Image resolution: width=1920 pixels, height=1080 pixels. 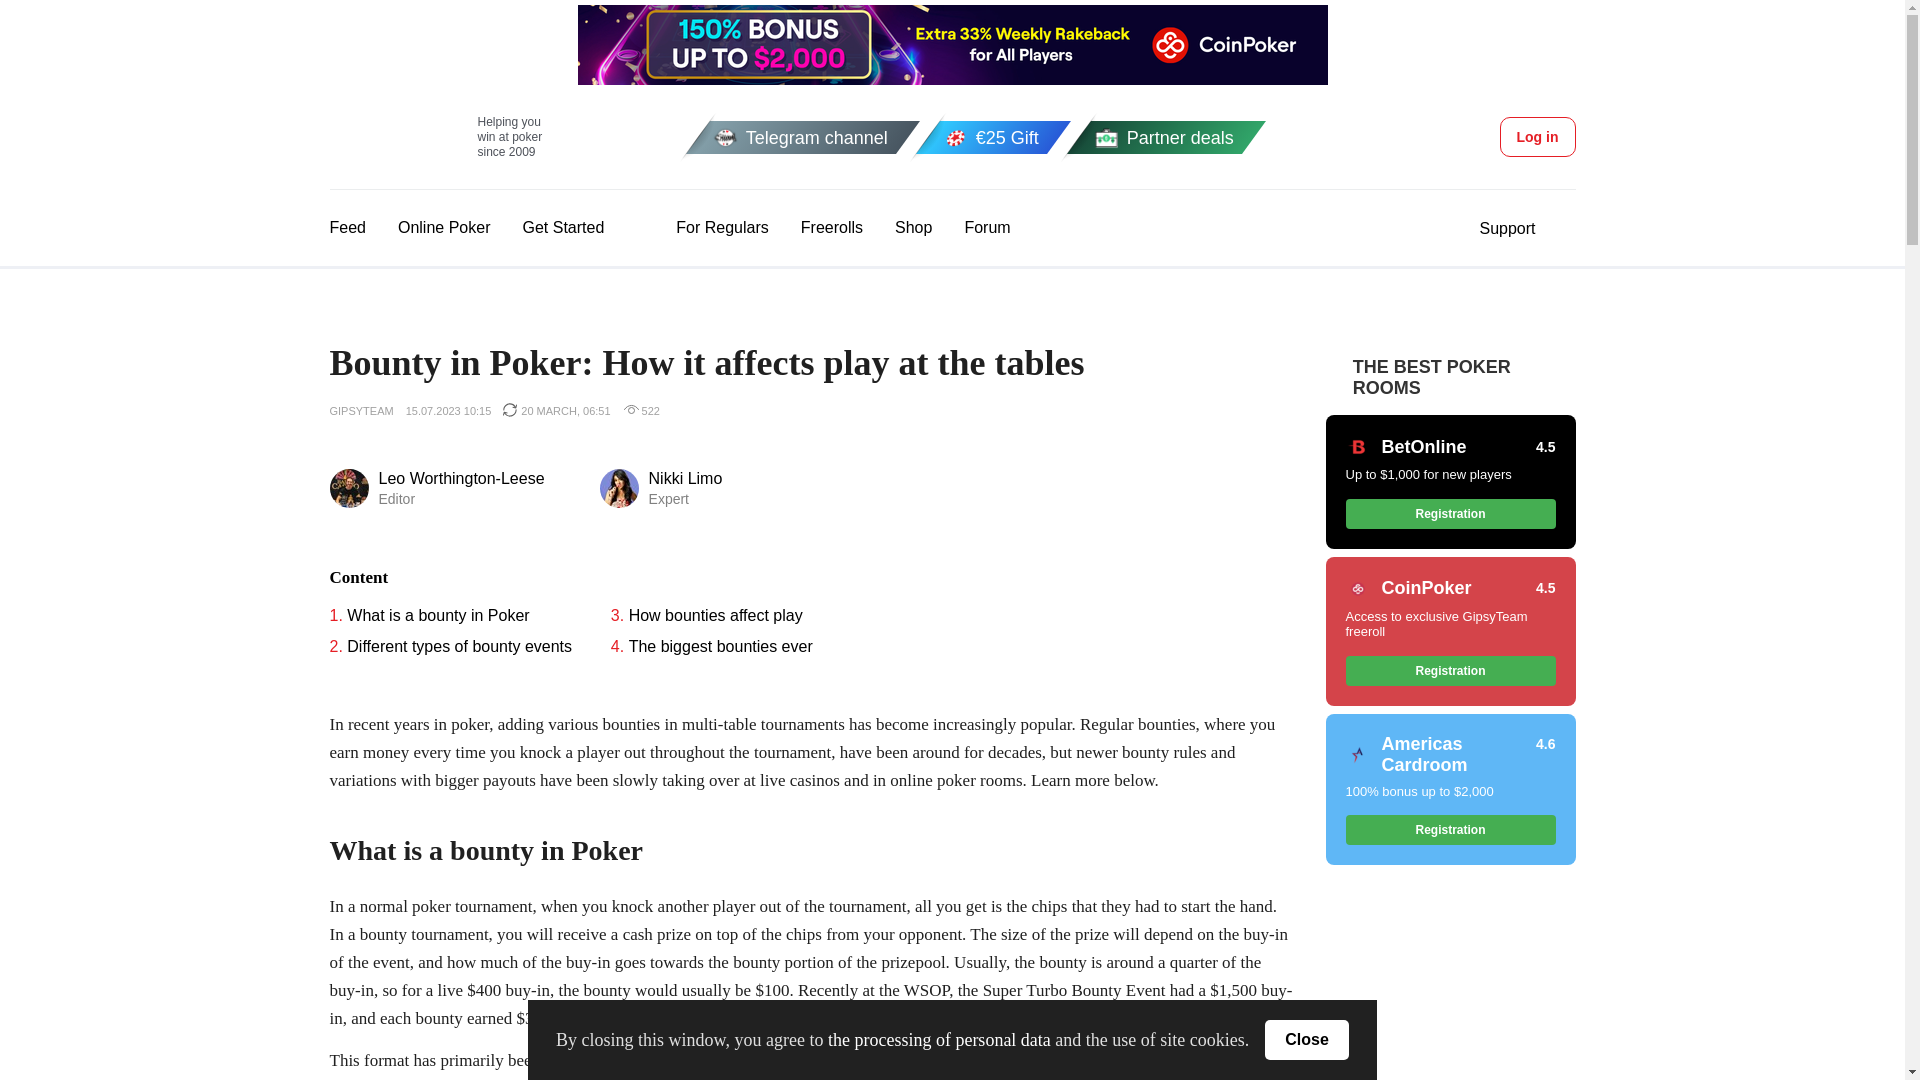 I want to click on Shop, so click(x=986, y=227).